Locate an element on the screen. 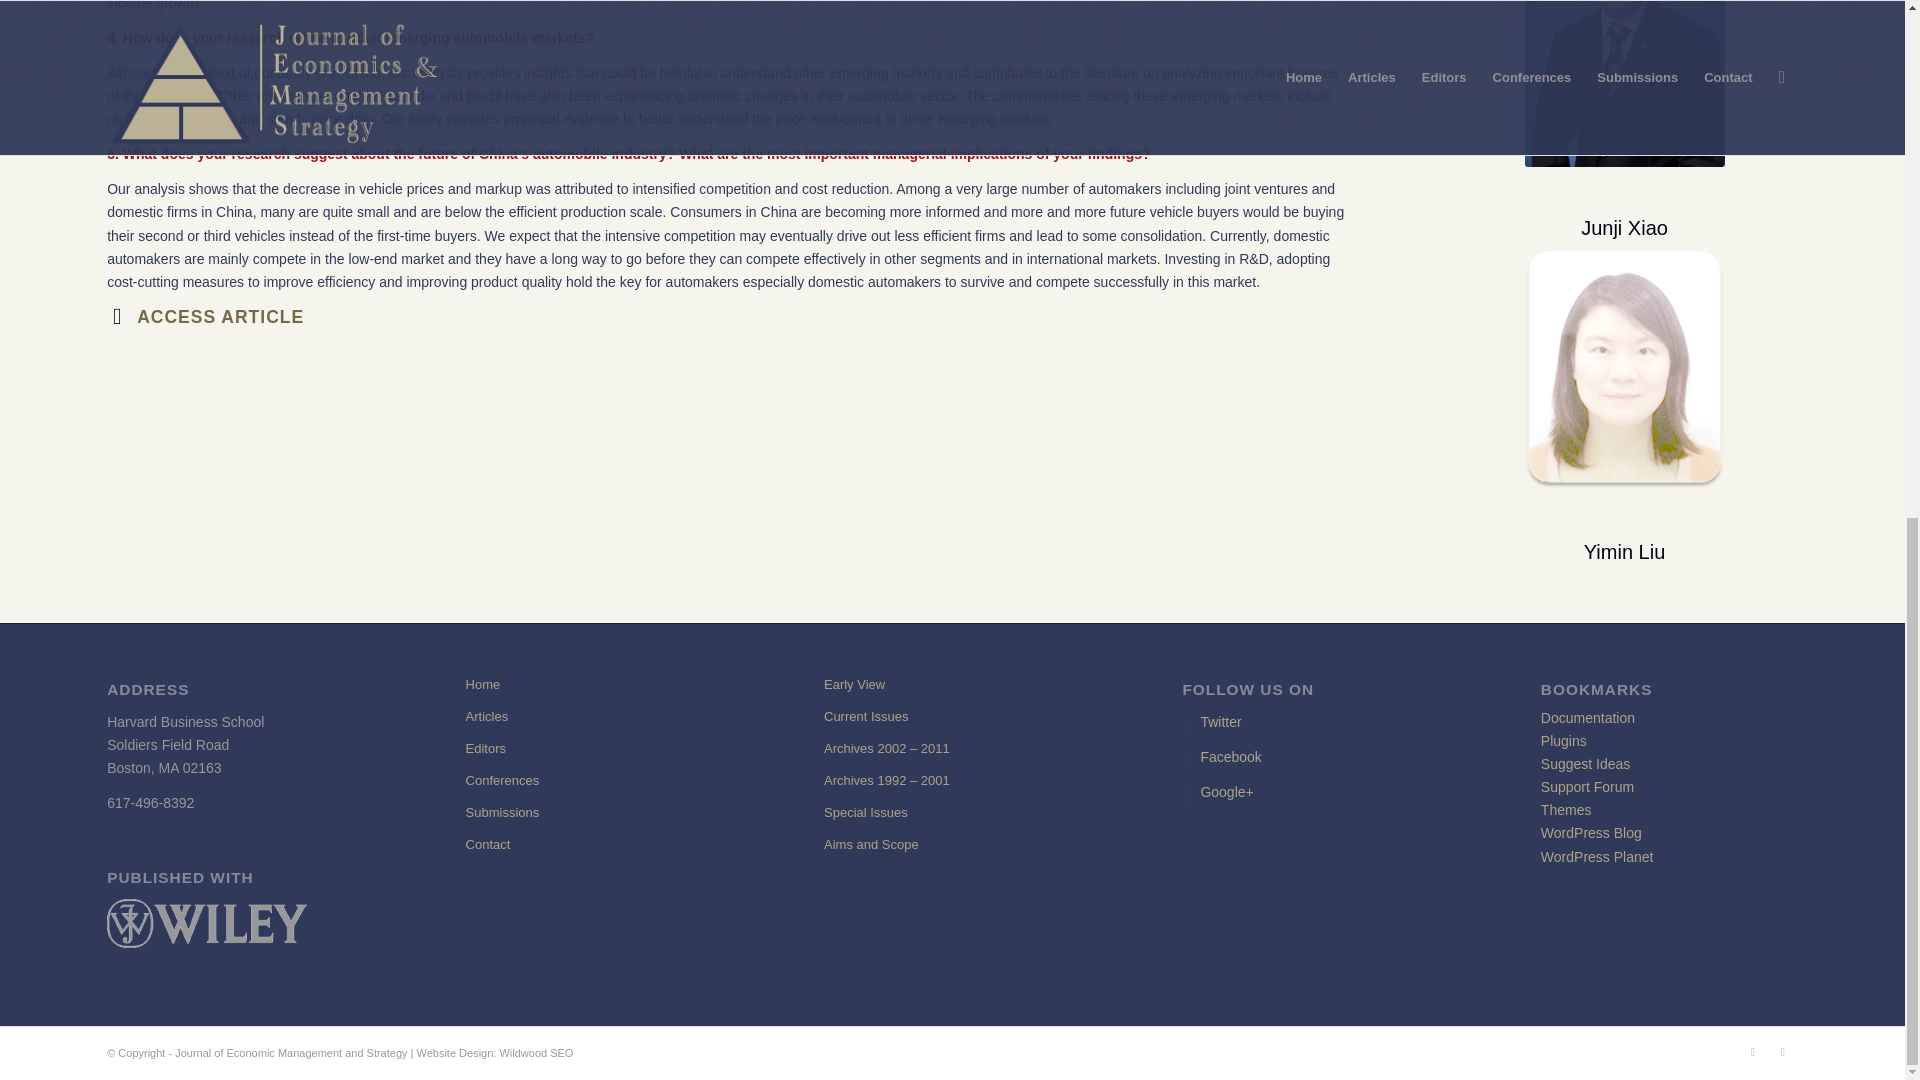 Image resolution: width=1920 pixels, height=1080 pixels. Themes is located at coordinates (1566, 810).